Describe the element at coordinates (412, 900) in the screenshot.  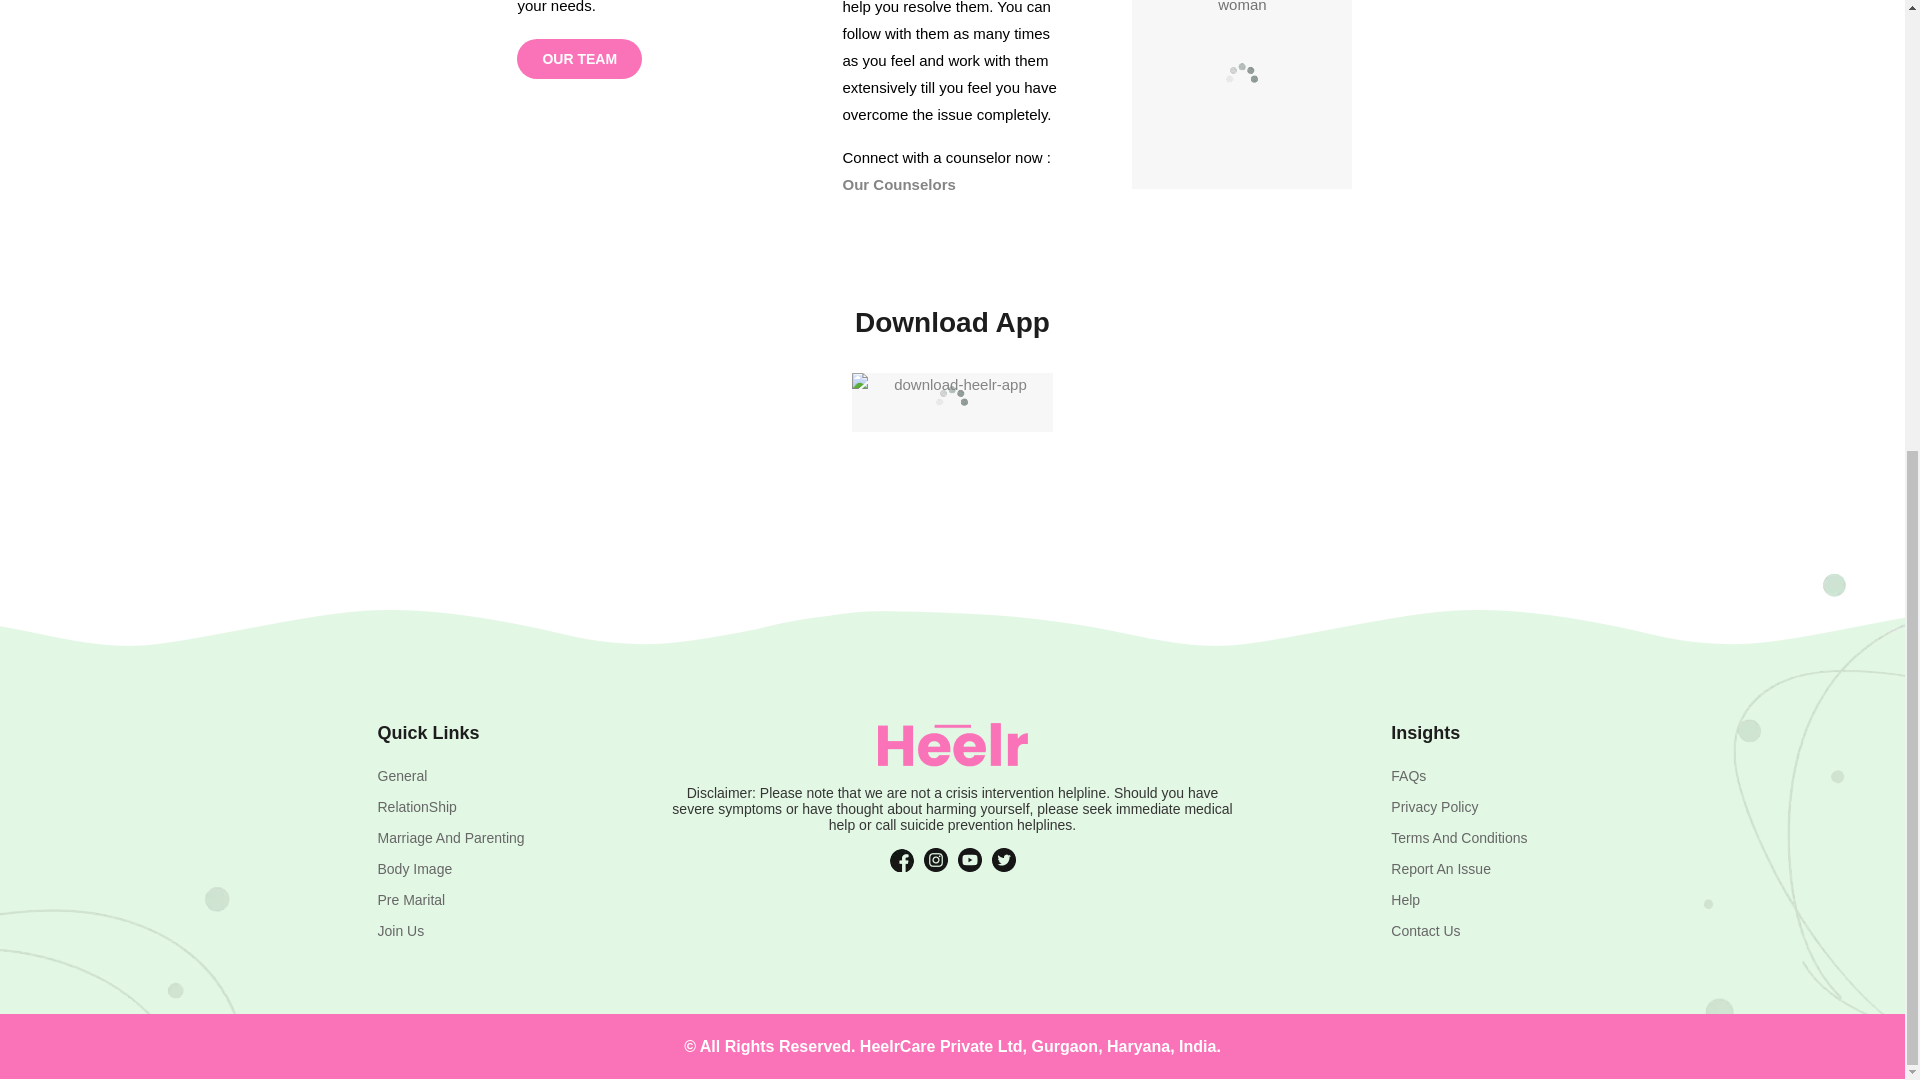
I see `Pre Marital` at that location.